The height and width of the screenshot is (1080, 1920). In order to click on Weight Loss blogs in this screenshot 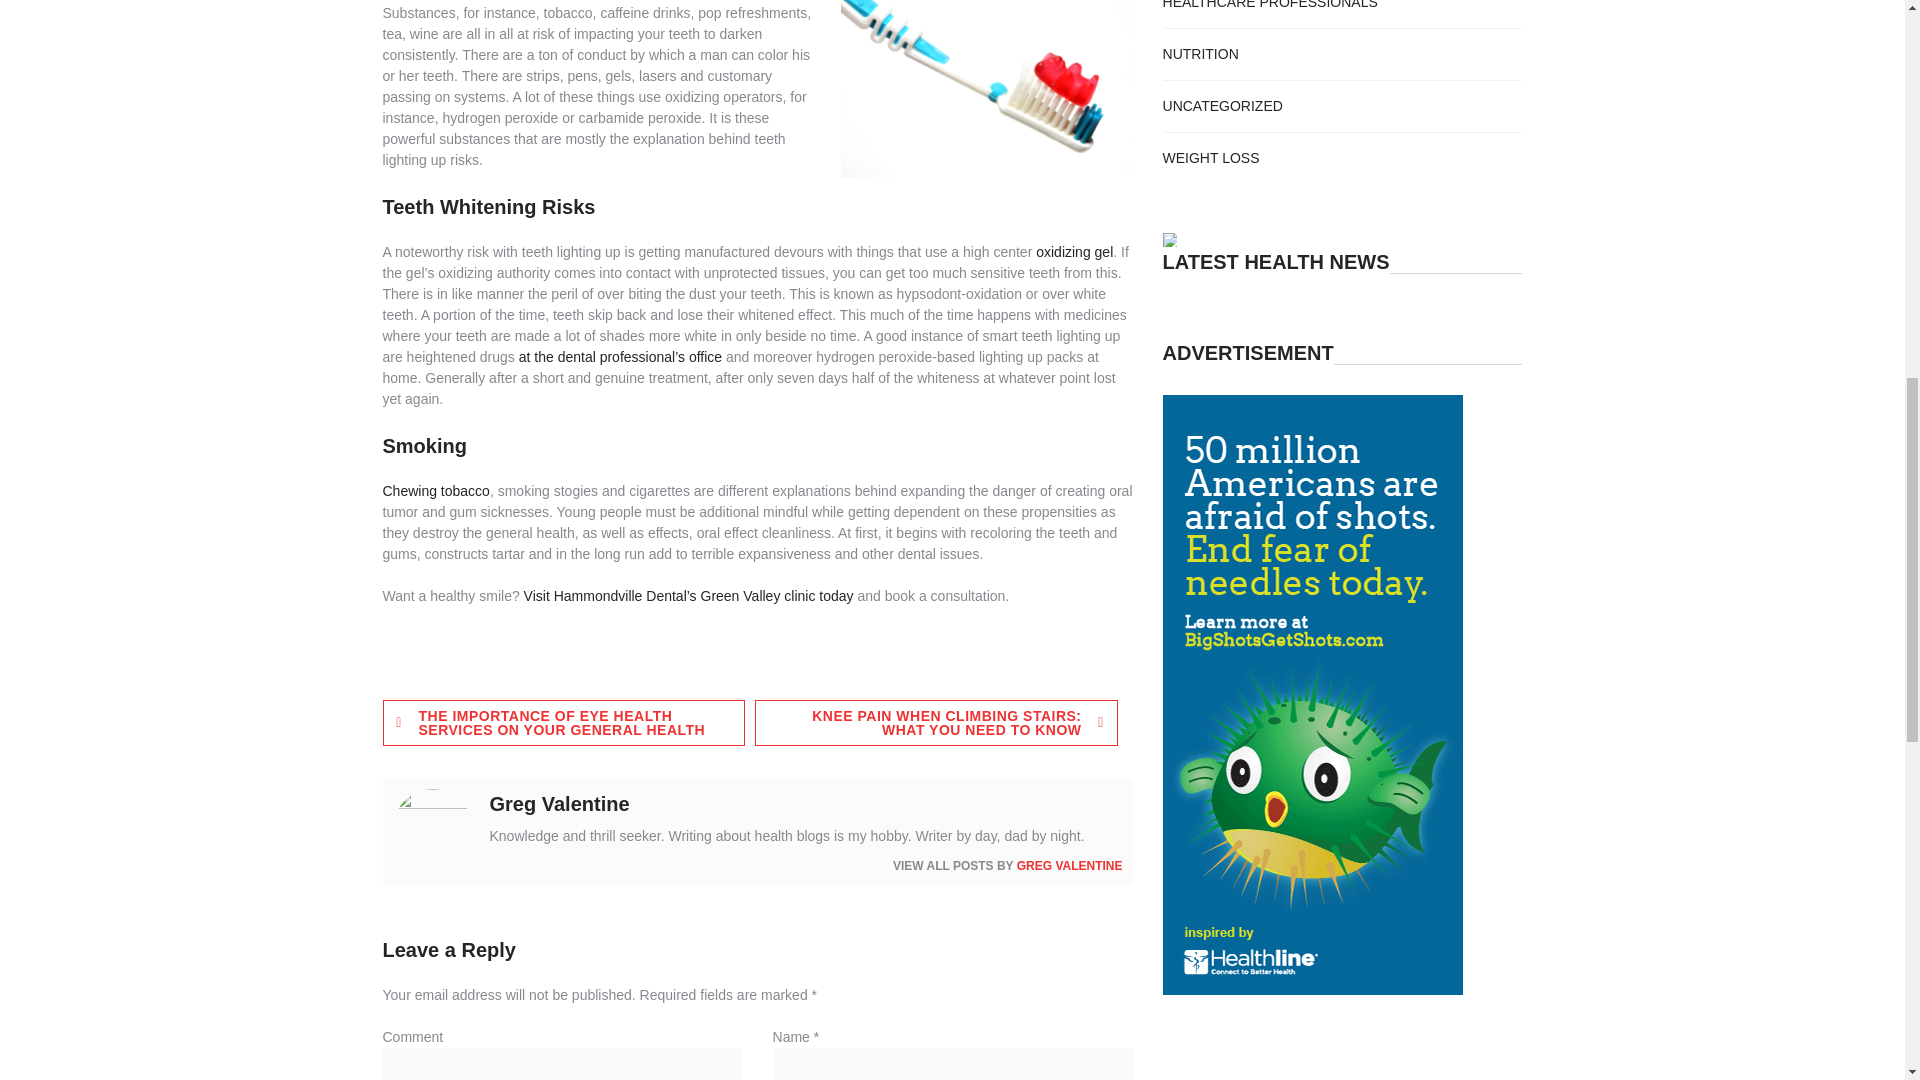, I will do `click(1211, 158)`.